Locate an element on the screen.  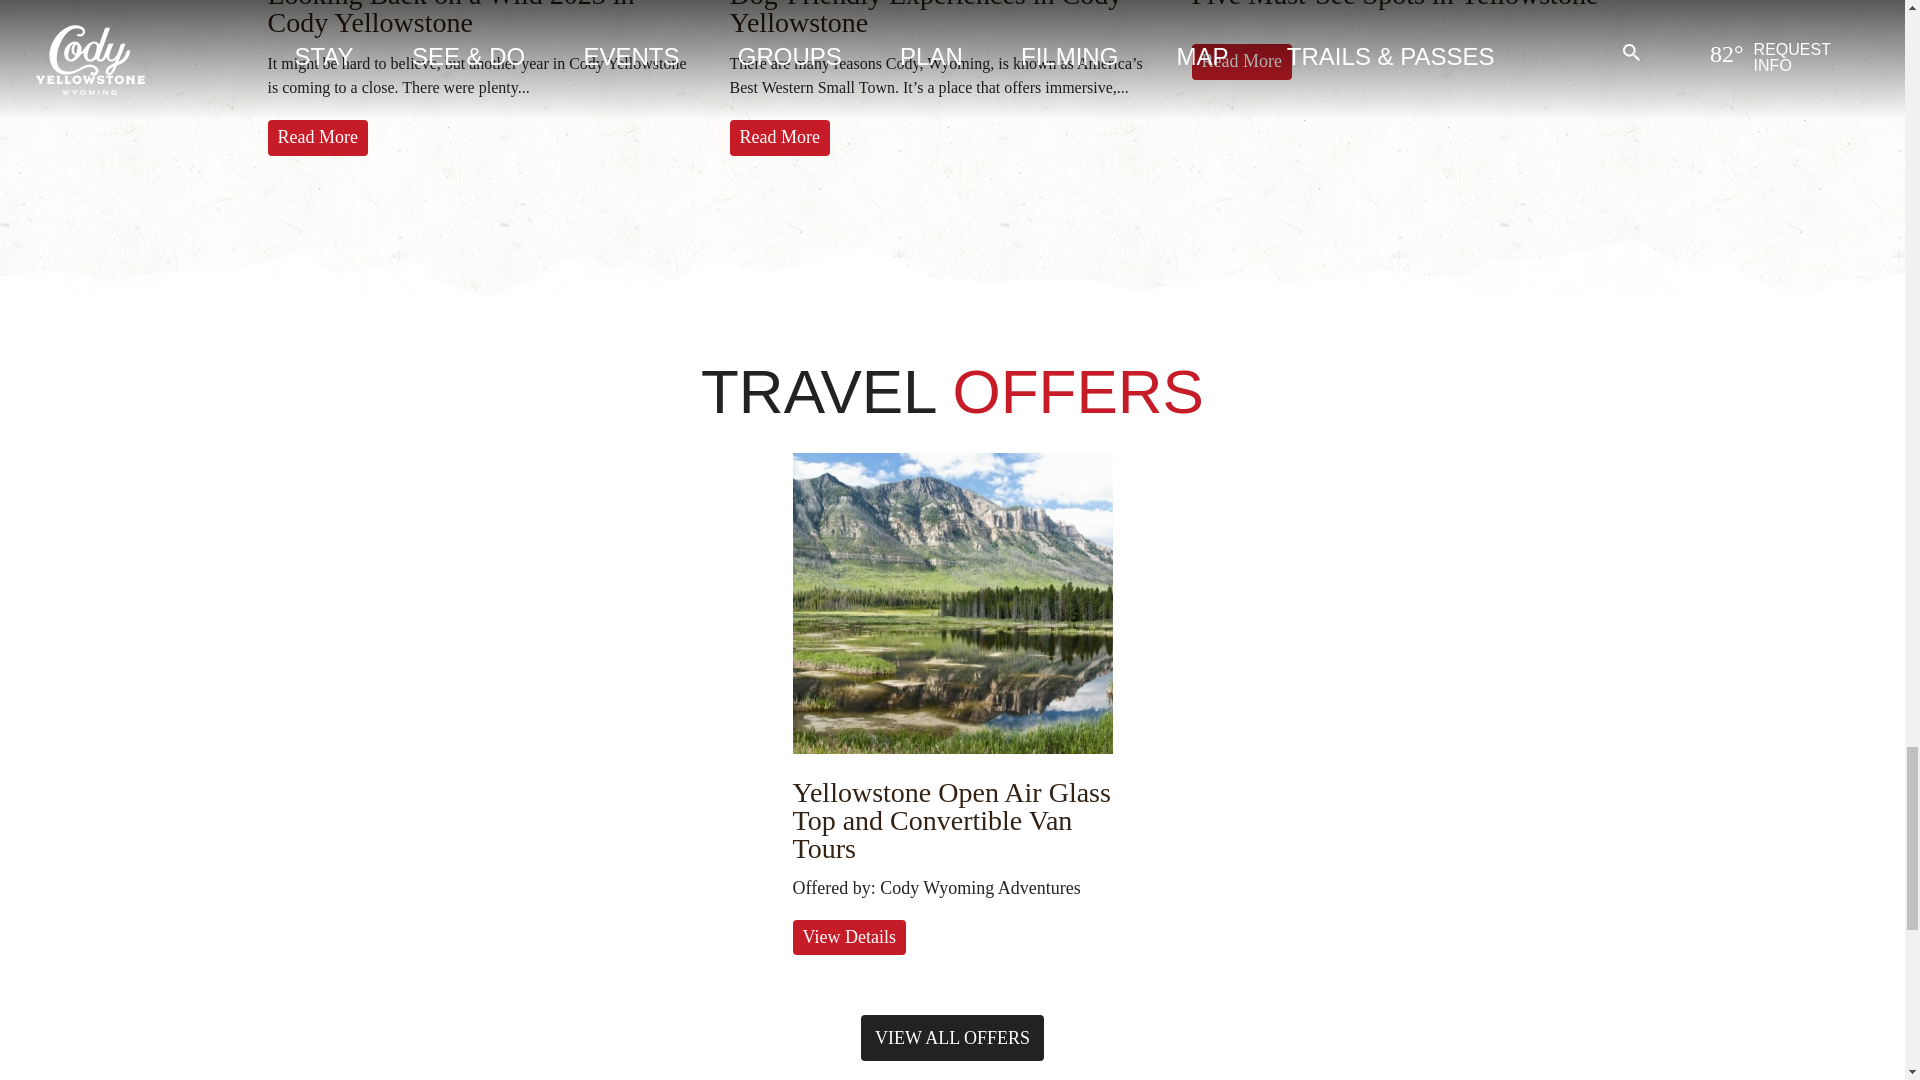
Read More is located at coordinates (318, 137).